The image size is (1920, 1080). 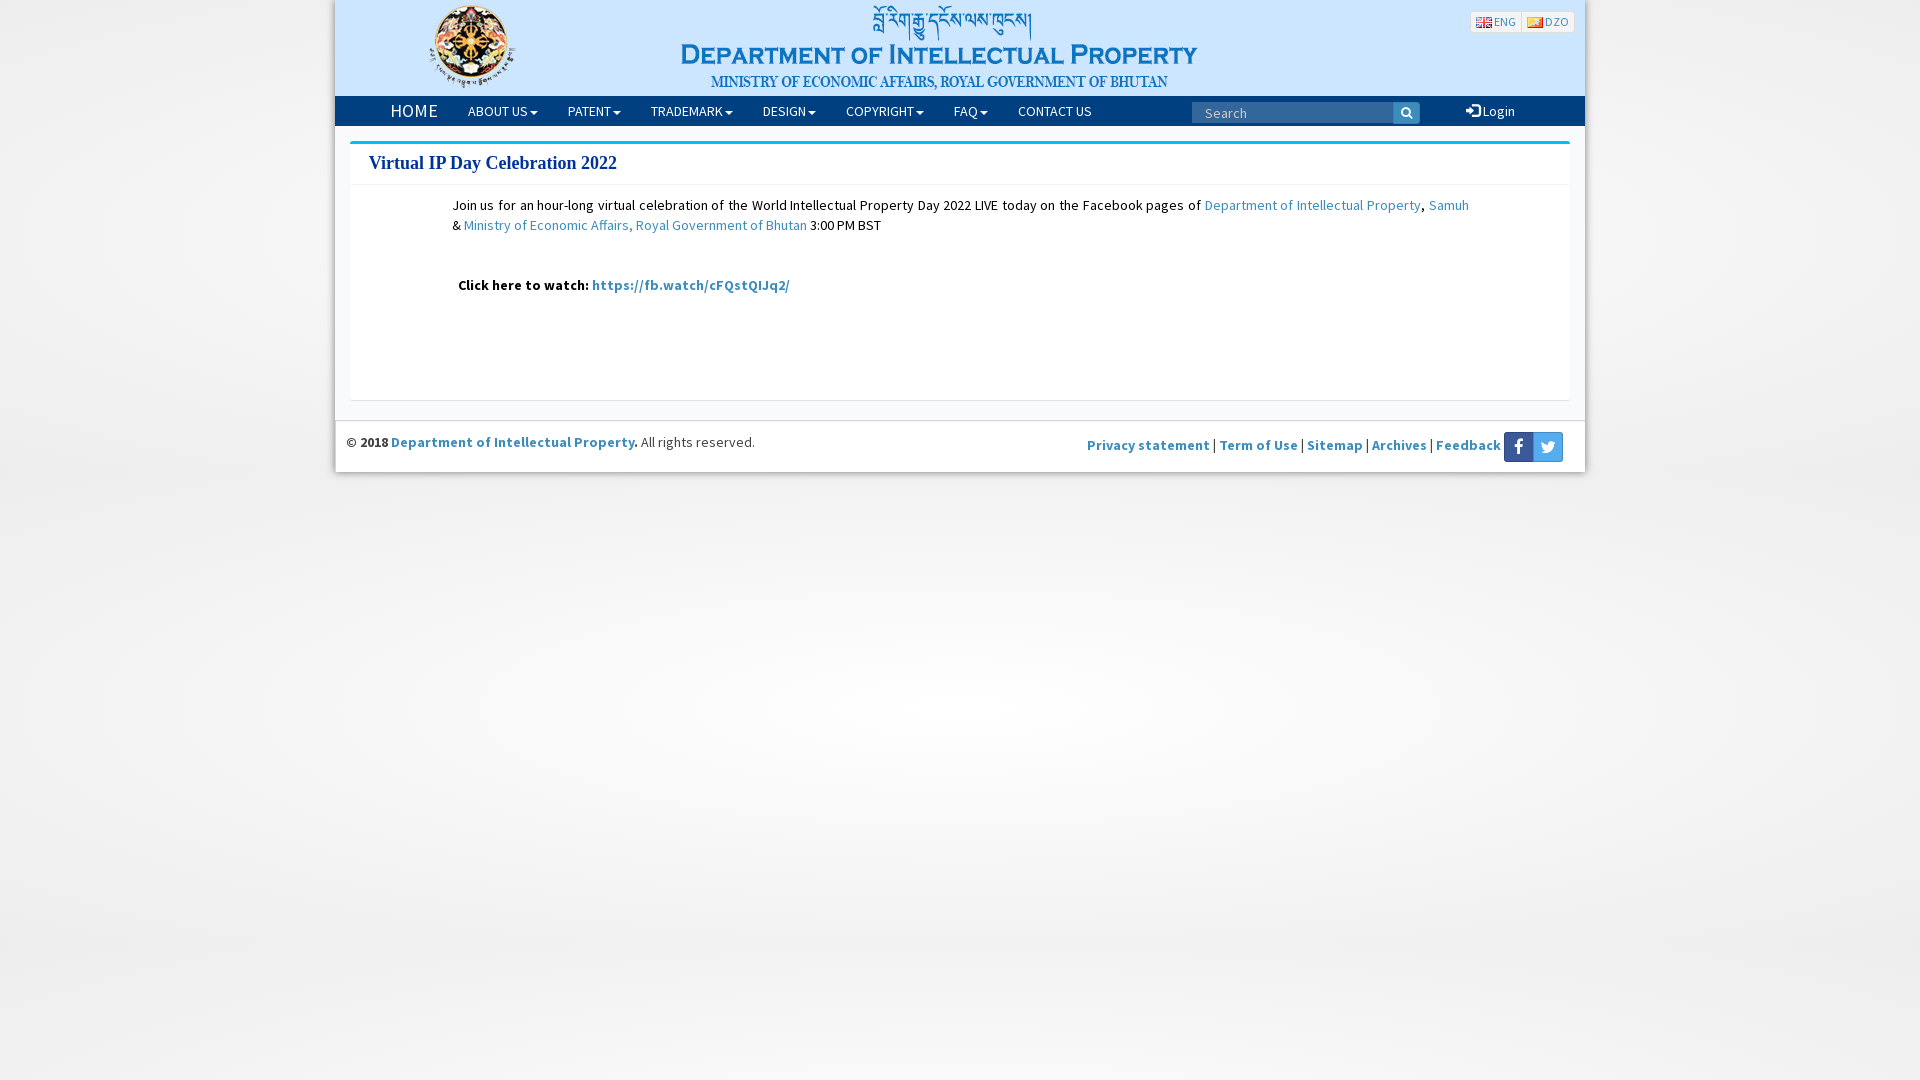 What do you see at coordinates (970, 111) in the screenshot?
I see `FAQ` at bounding box center [970, 111].